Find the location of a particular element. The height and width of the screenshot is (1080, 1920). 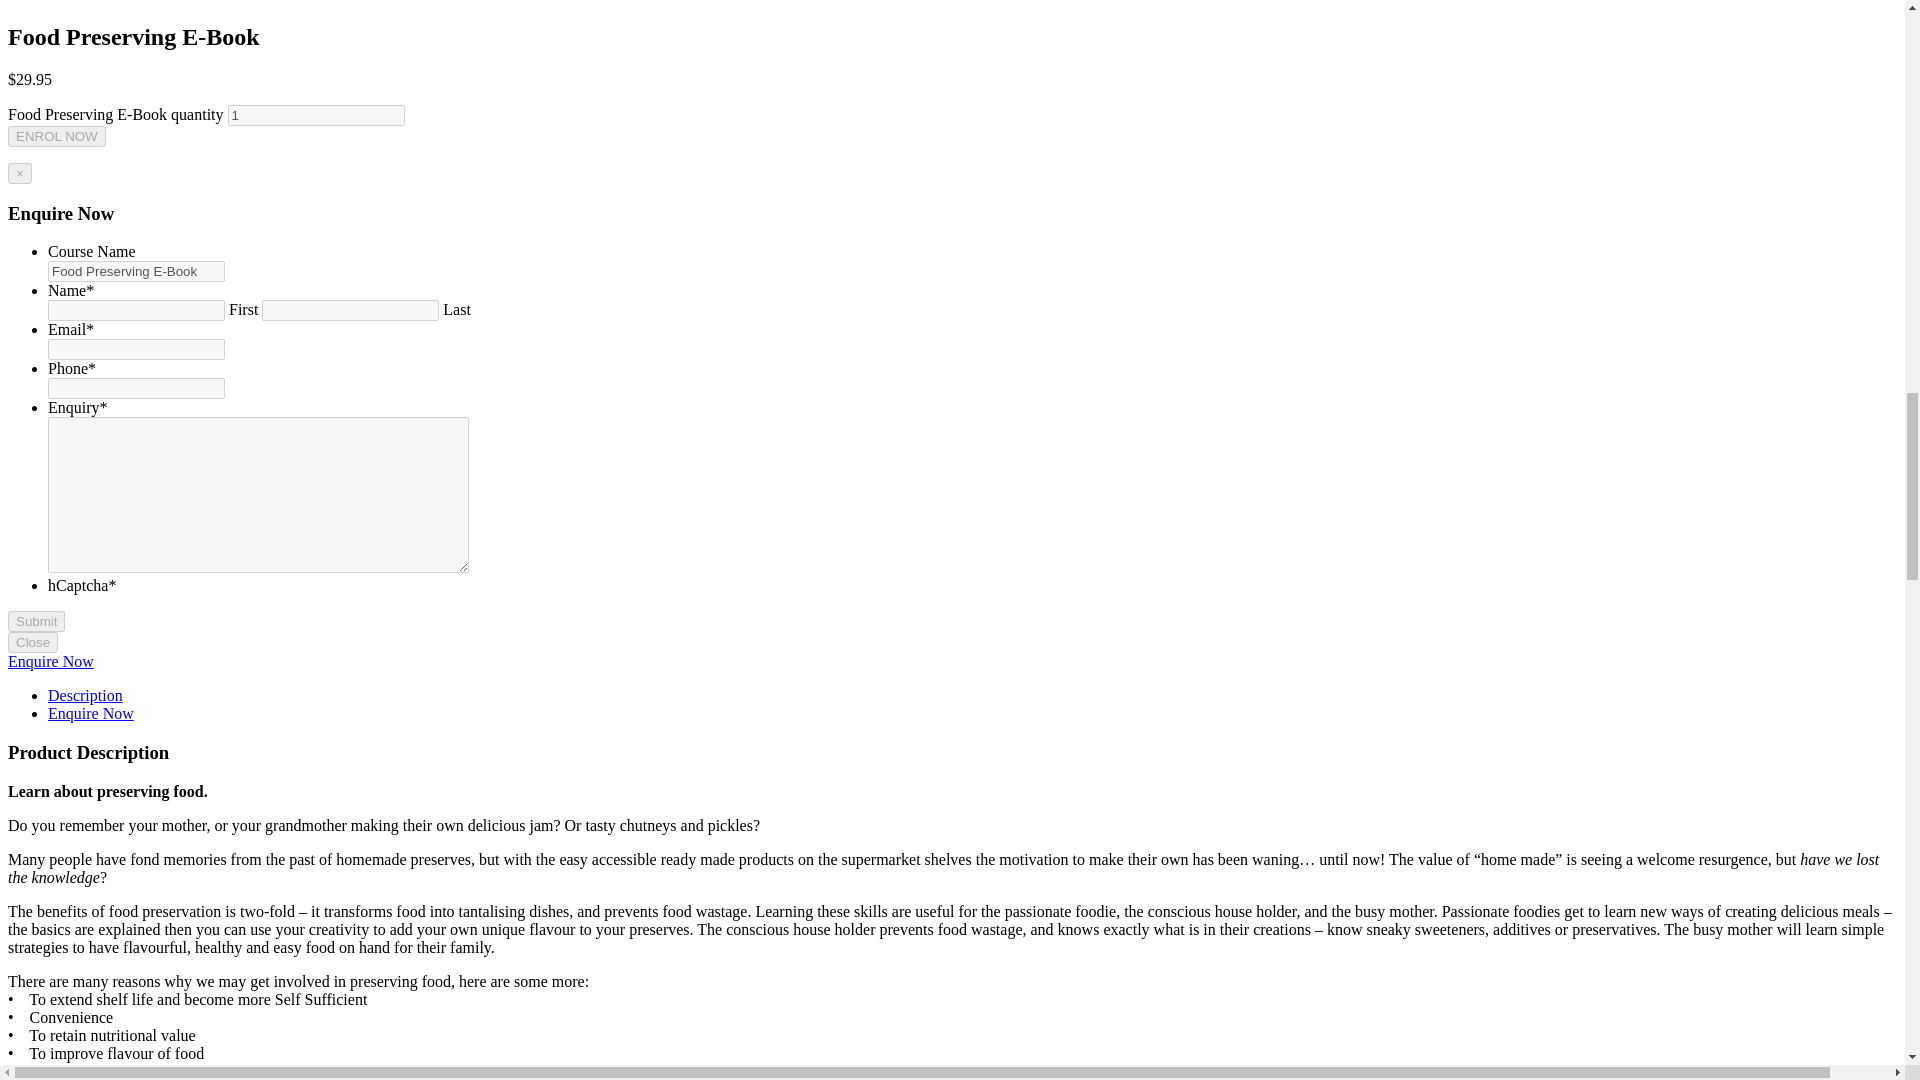

Submit is located at coordinates (36, 621).